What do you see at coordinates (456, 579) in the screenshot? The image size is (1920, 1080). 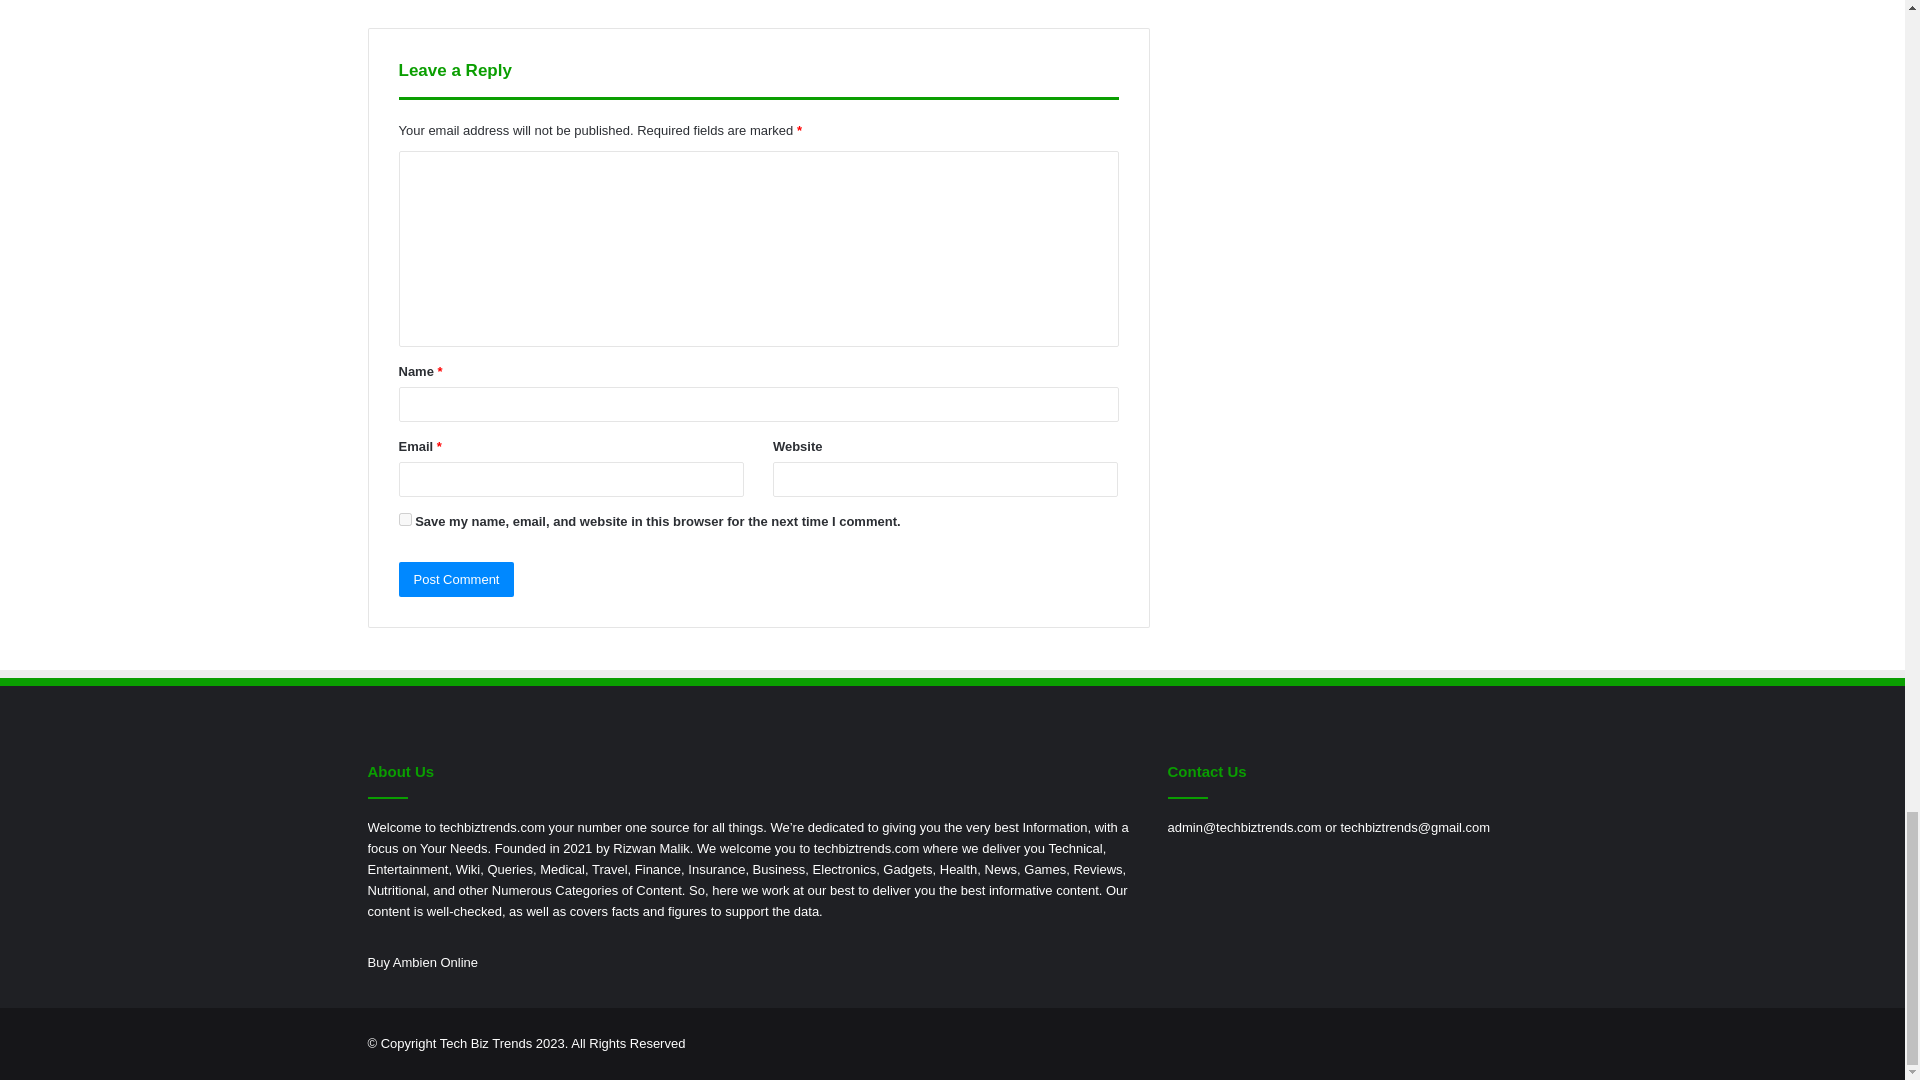 I see `Post Comment` at bounding box center [456, 579].